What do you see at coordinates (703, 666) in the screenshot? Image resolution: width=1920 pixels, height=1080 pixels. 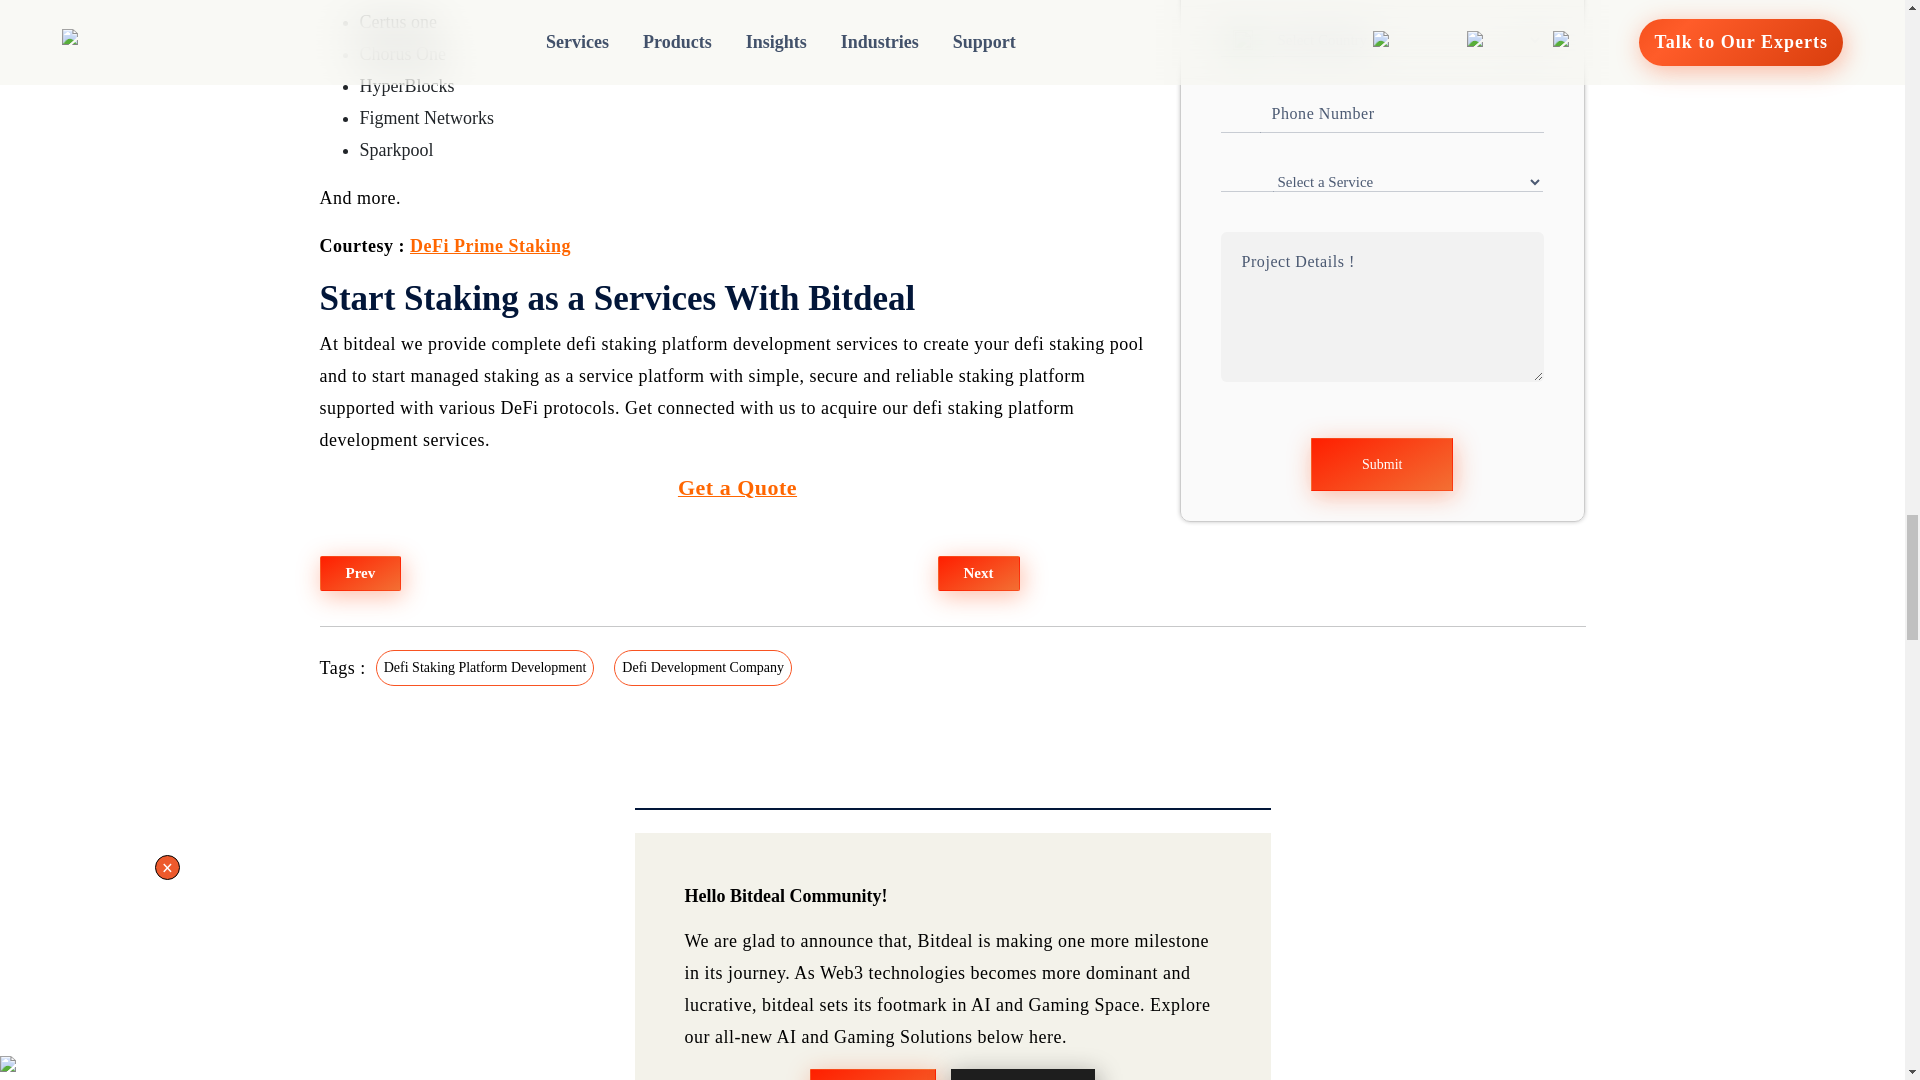 I see `Defi Development Company` at bounding box center [703, 666].